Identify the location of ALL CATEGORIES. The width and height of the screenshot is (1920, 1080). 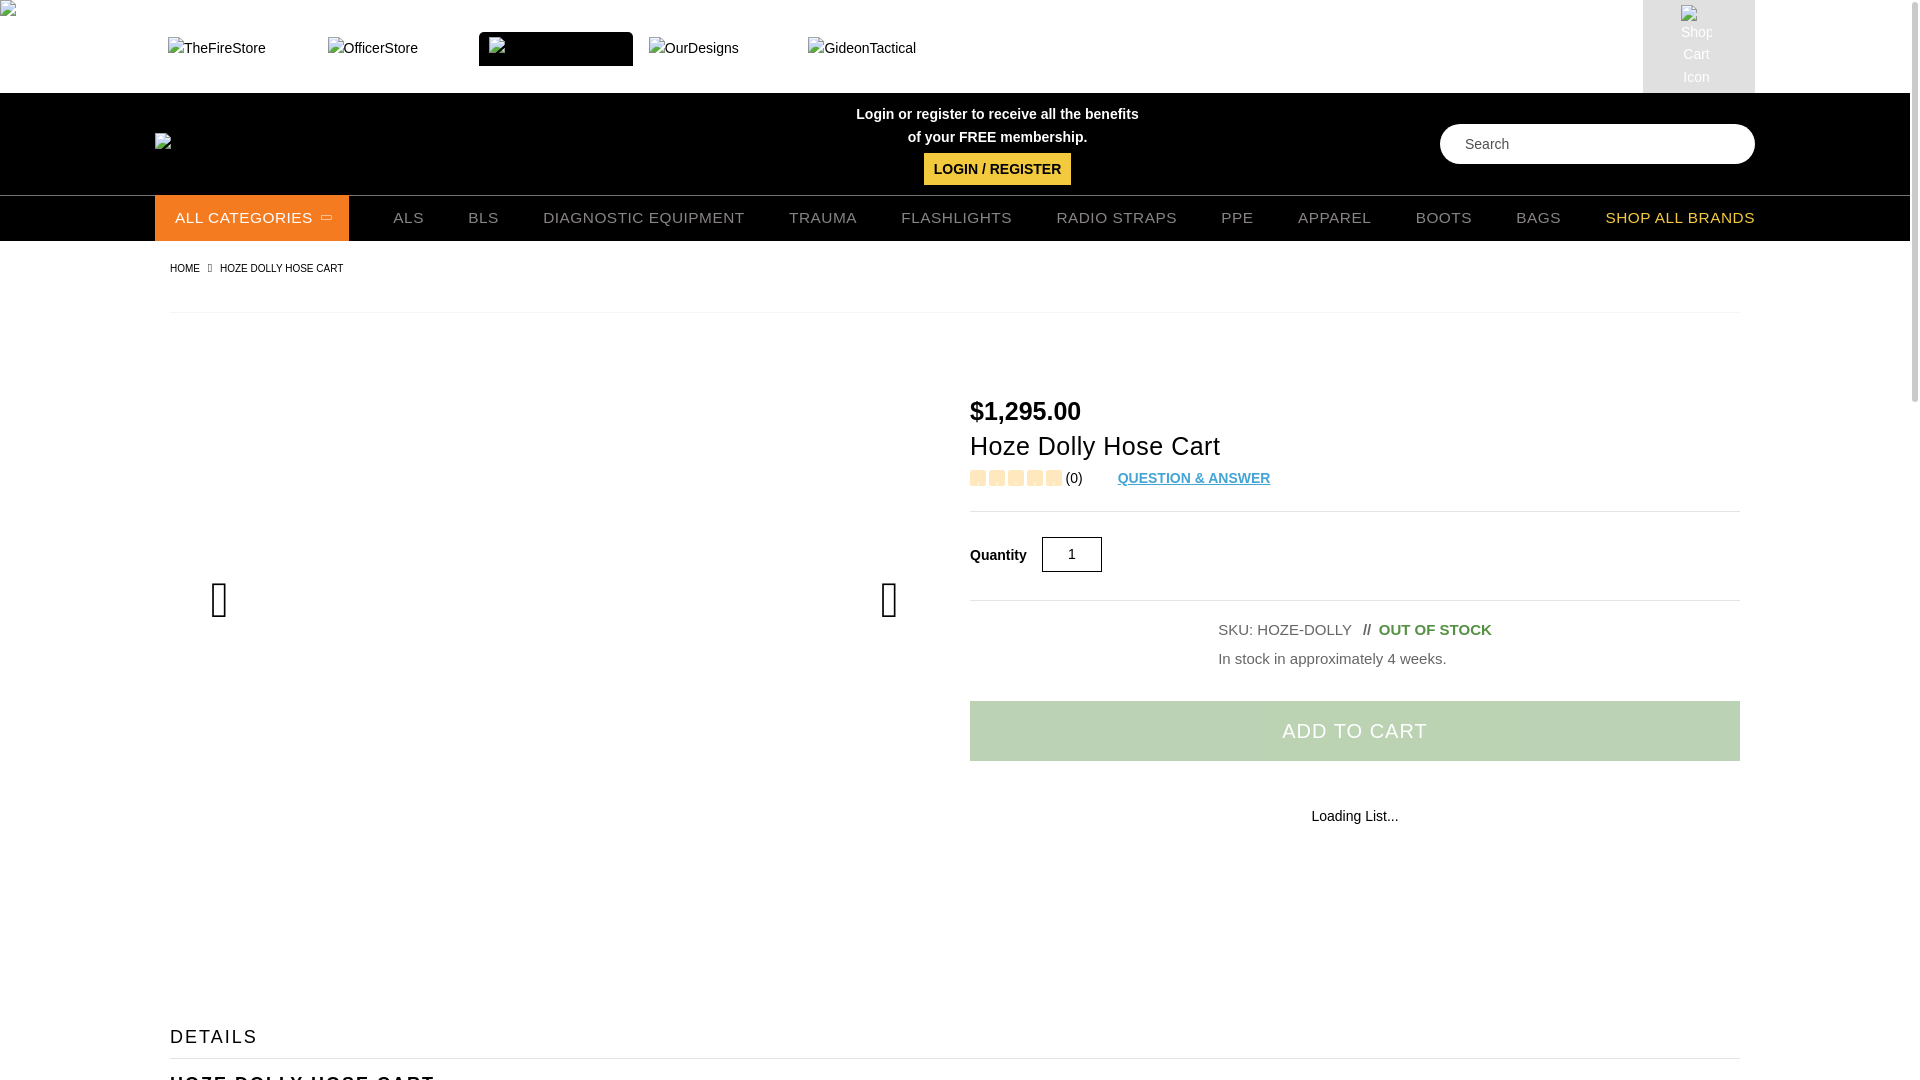
(252, 218).